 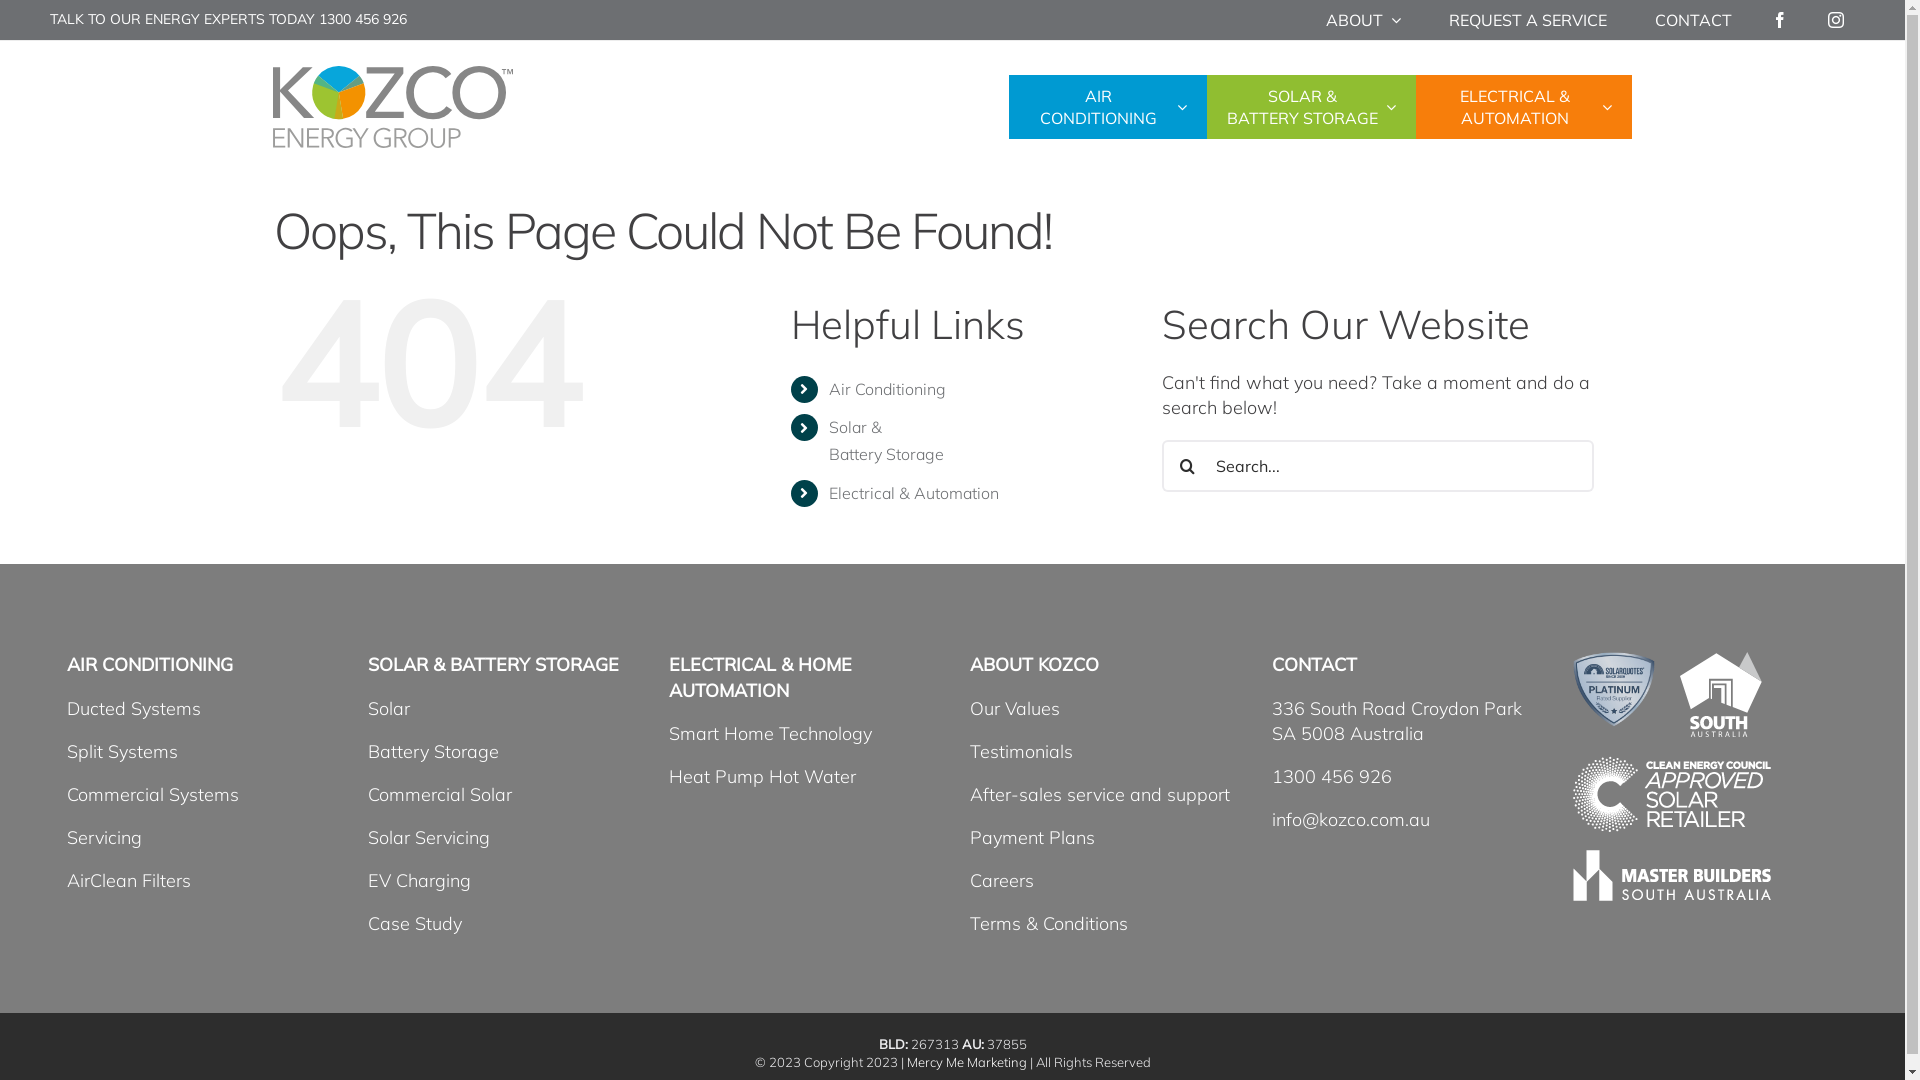 What do you see at coordinates (966, 1062) in the screenshot?
I see `Mercy Me Marketing` at bounding box center [966, 1062].